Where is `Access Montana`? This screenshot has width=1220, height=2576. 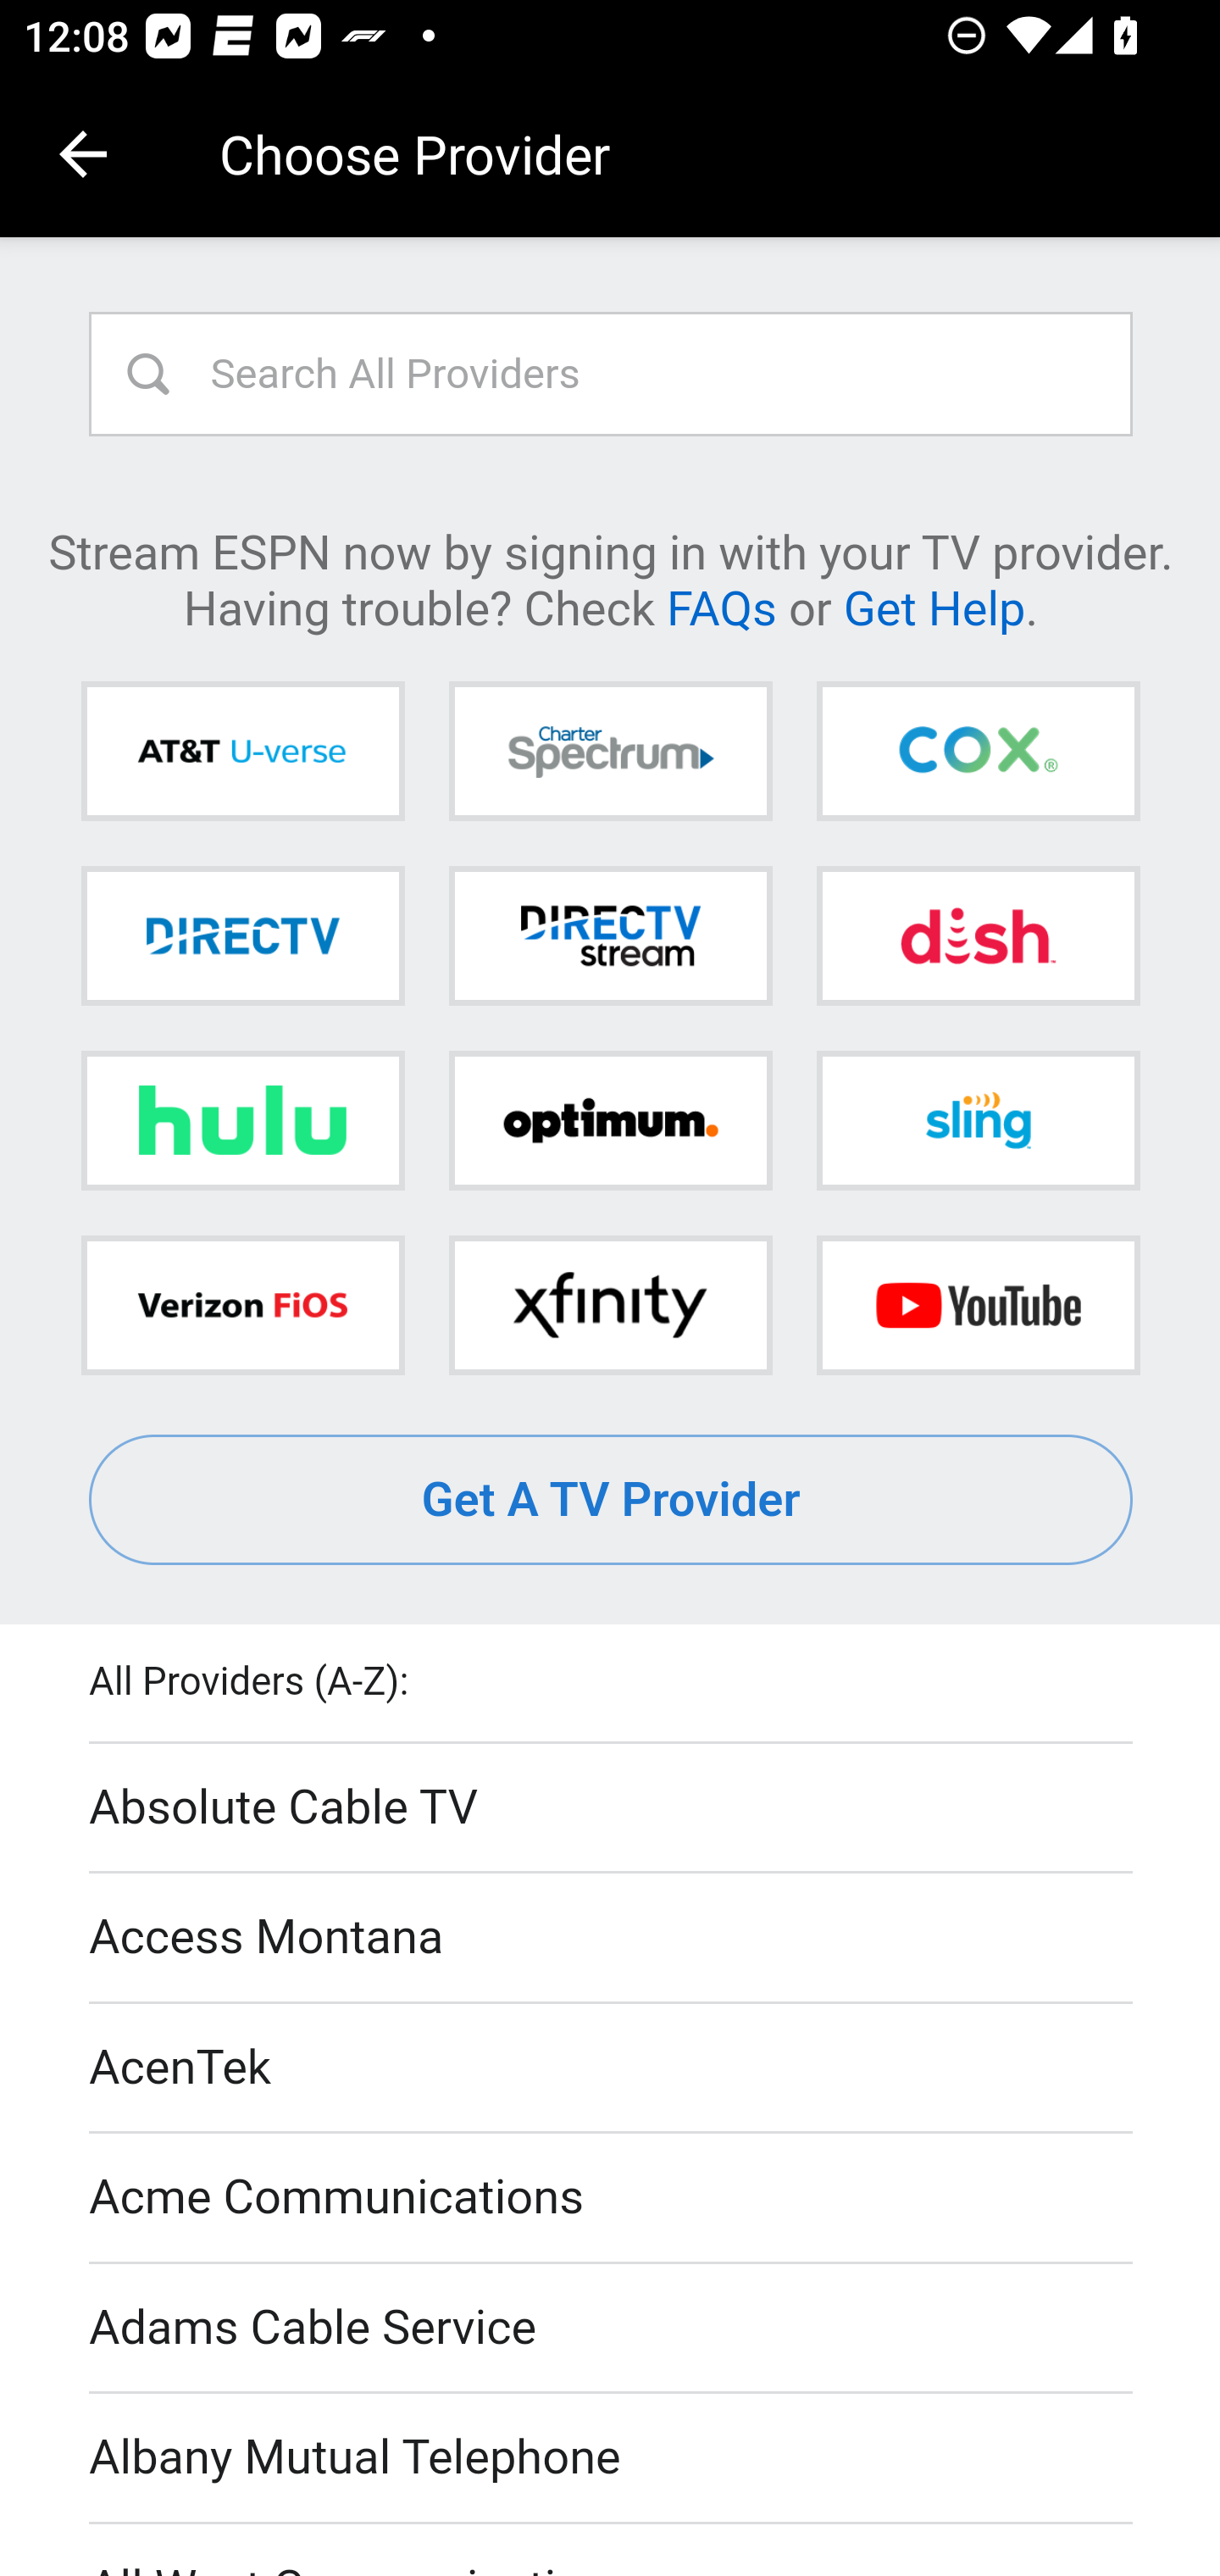 Access Montana is located at coordinates (612, 1937).